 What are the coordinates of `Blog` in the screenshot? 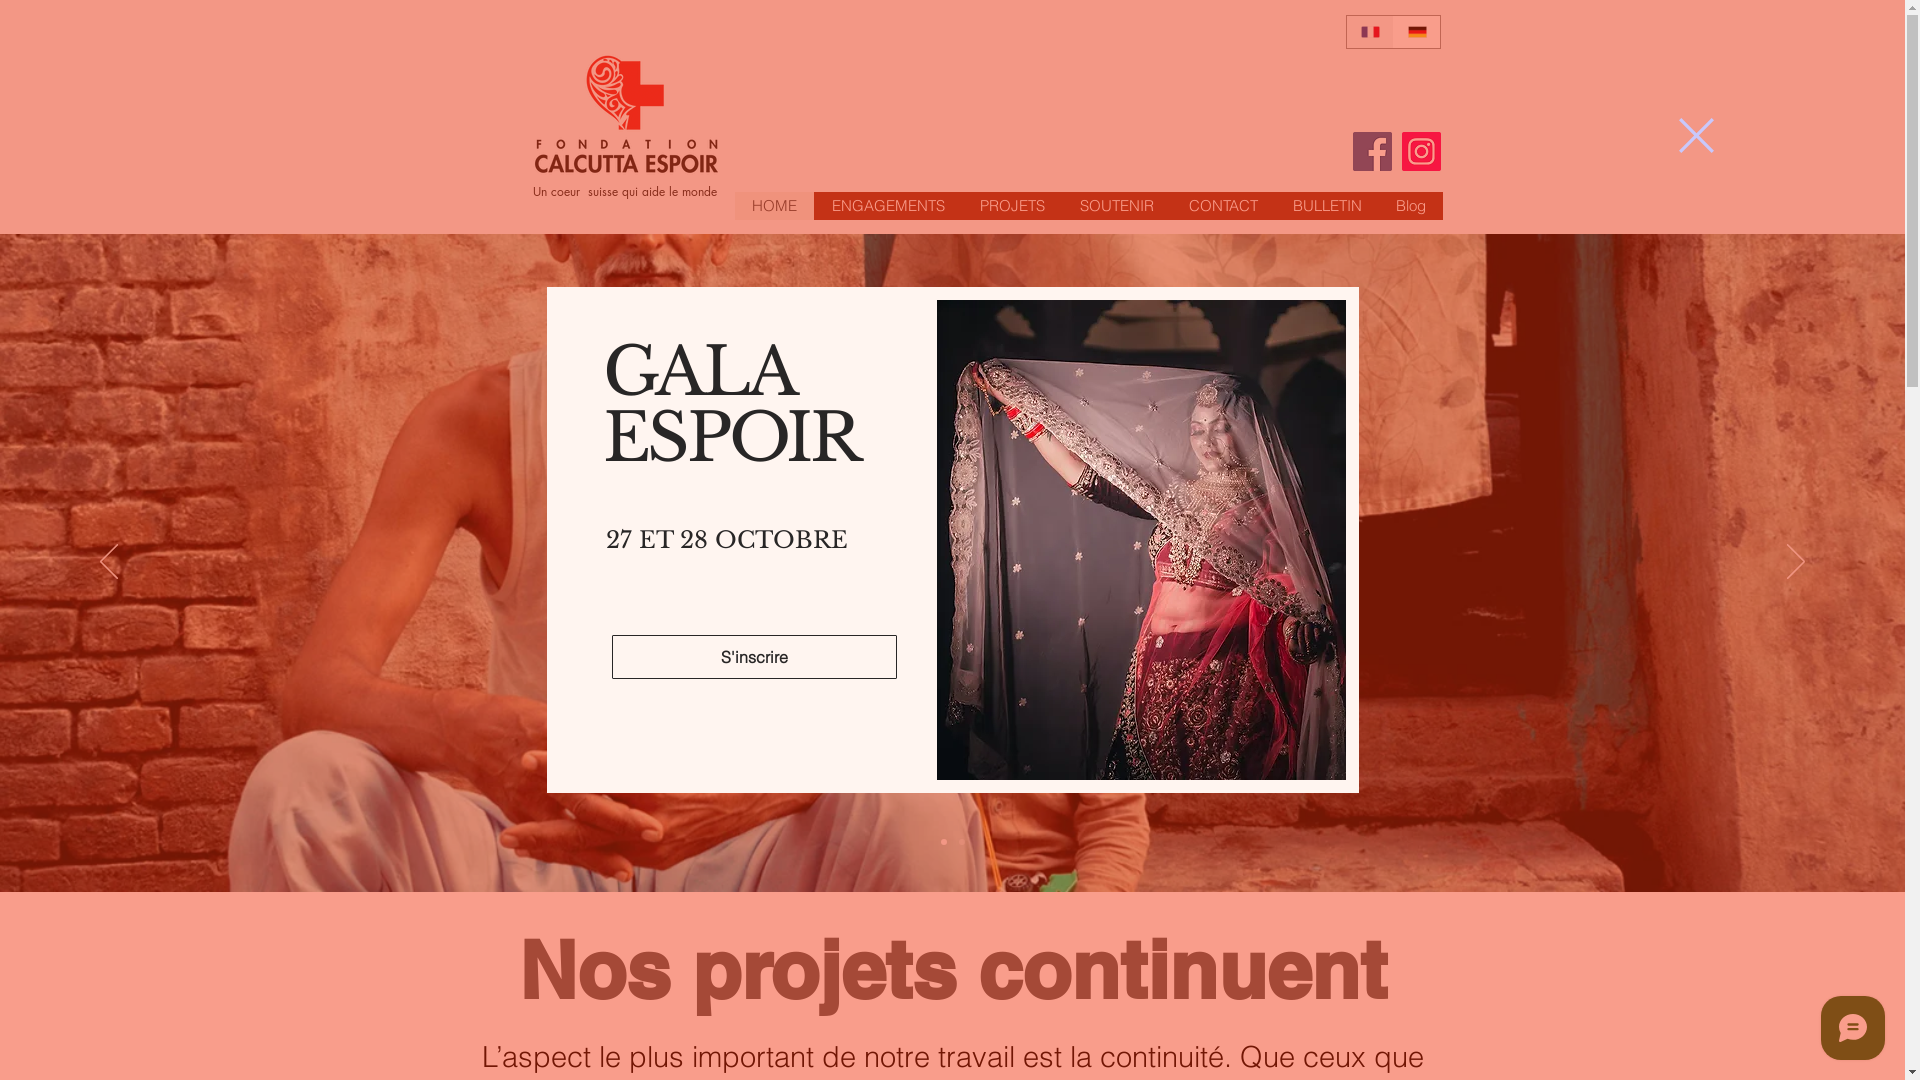 It's located at (1410, 206).